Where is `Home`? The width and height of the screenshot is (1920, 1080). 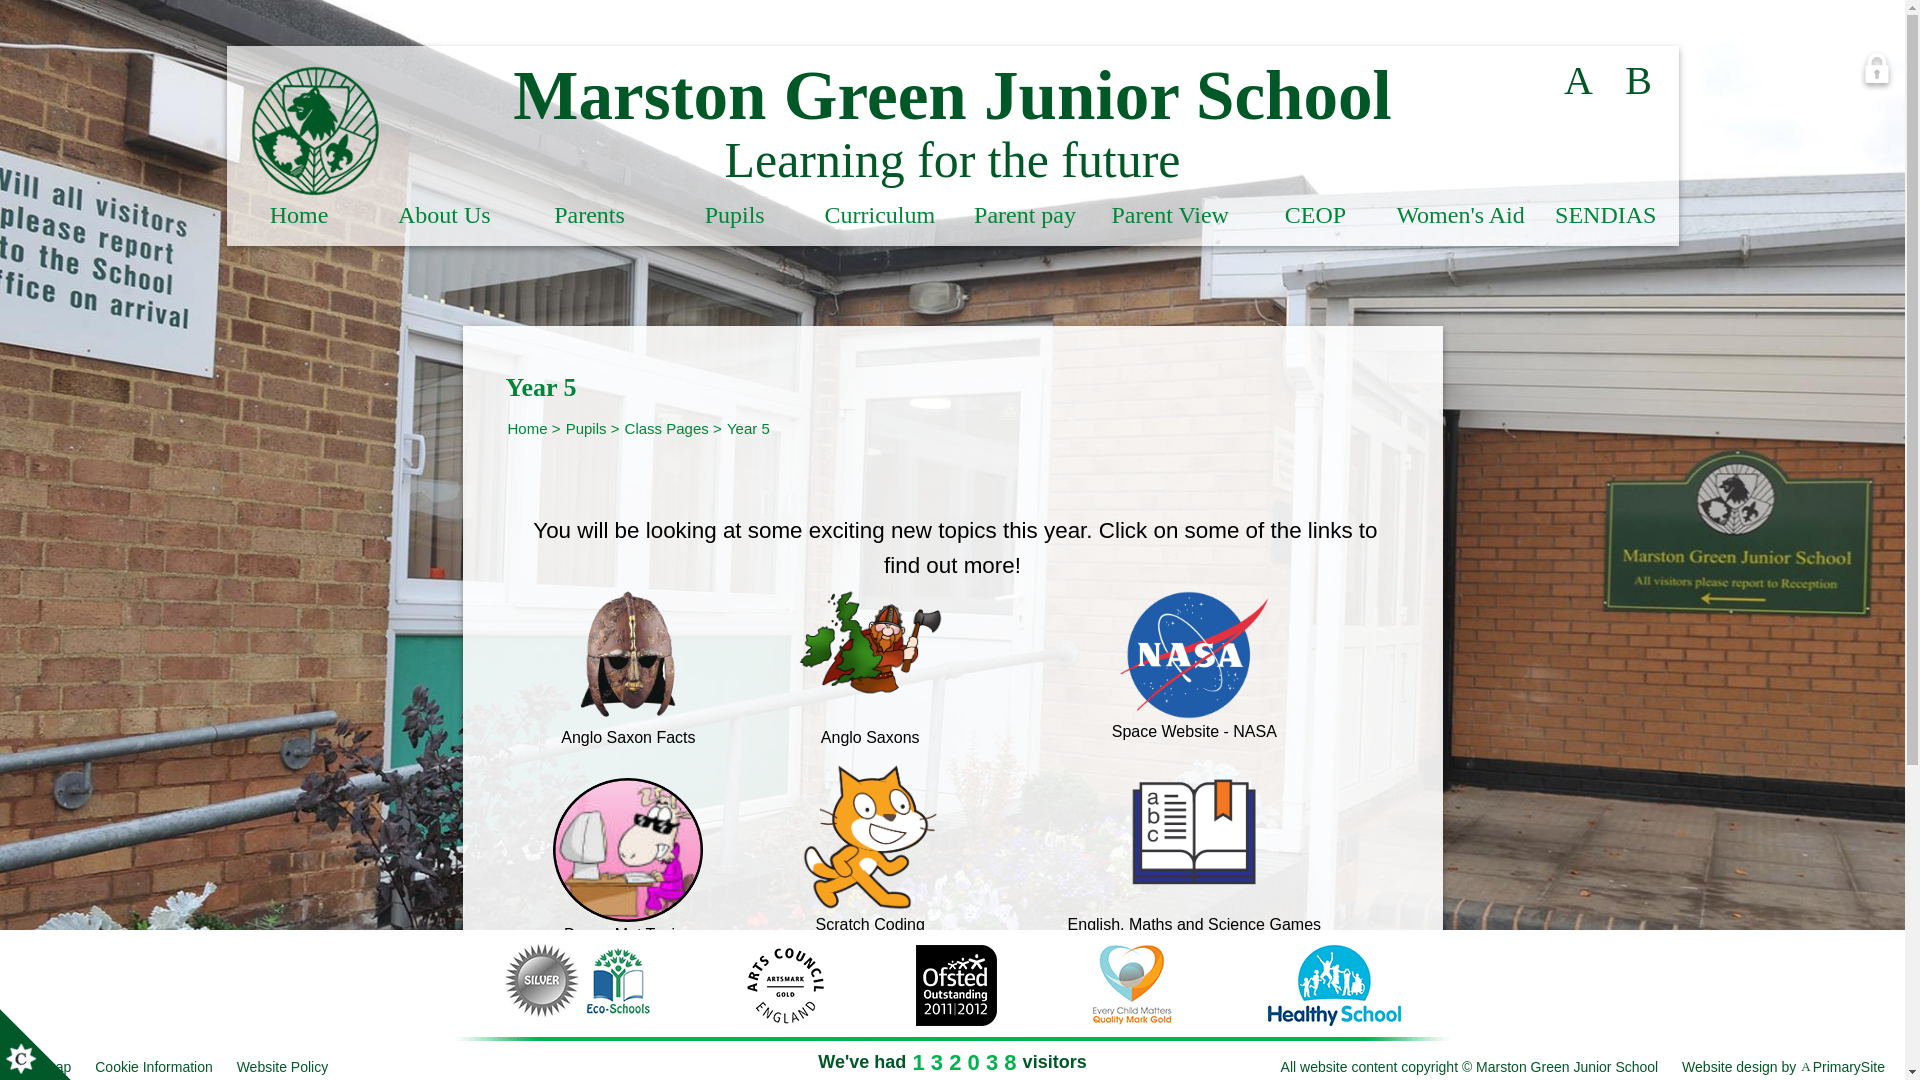
Home is located at coordinates (298, 222).